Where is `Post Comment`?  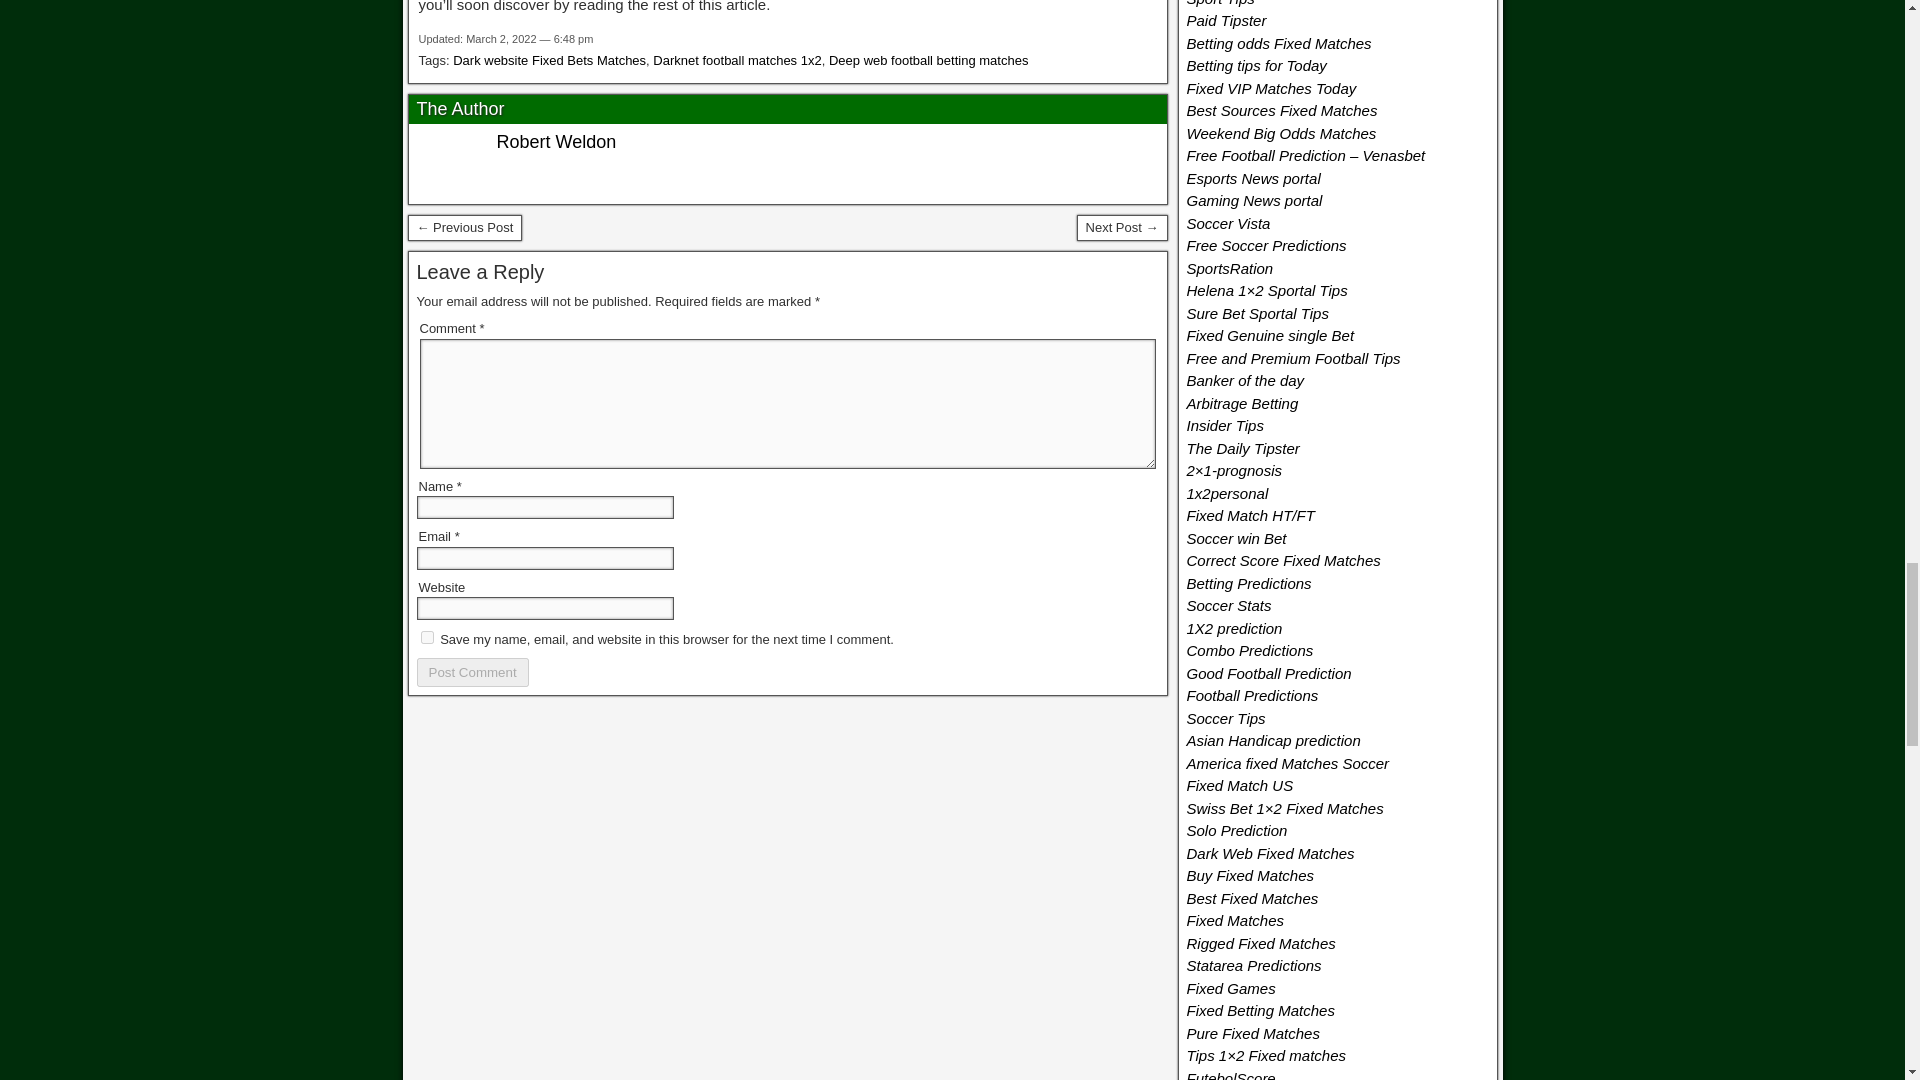 Post Comment is located at coordinates (472, 672).